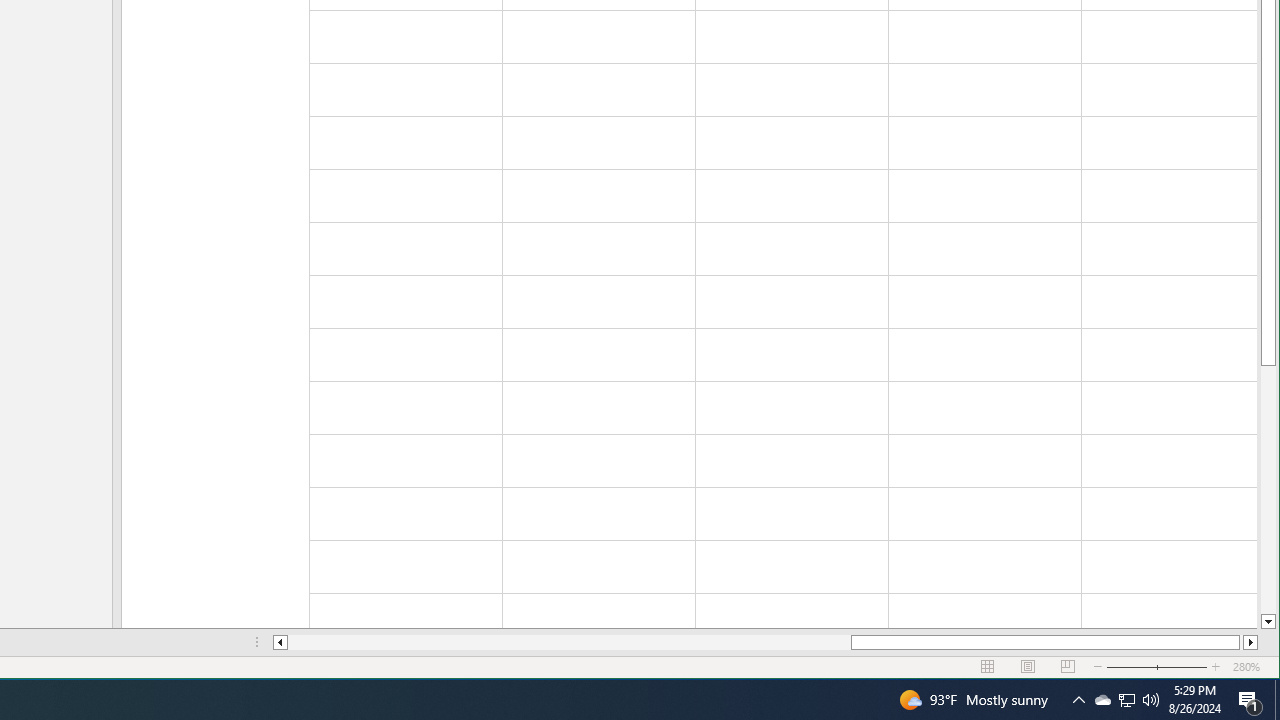  I want to click on Class: NetUIScrollBar, so click(280, 642).